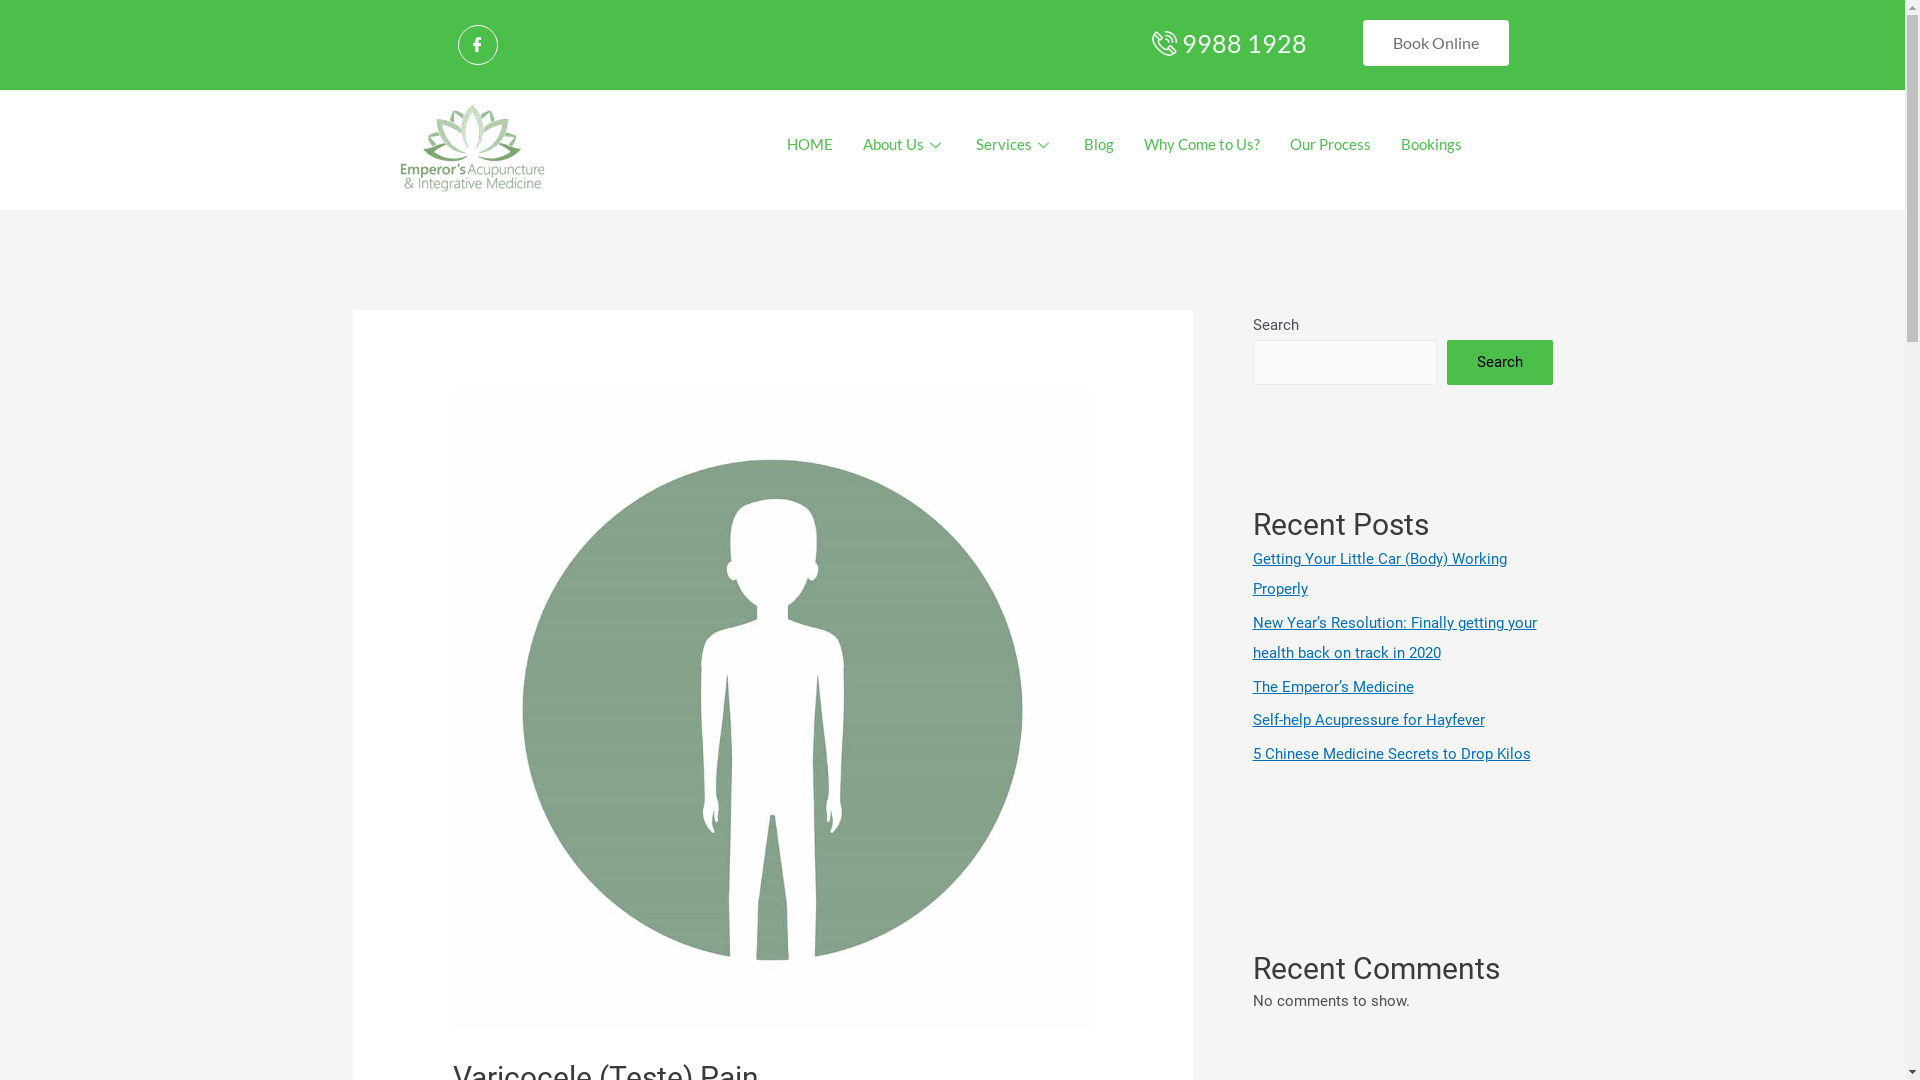 This screenshot has width=1920, height=1080. What do you see at coordinates (1436, 43) in the screenshot?
I see `Book Online` at bounding box center [1436, 43].